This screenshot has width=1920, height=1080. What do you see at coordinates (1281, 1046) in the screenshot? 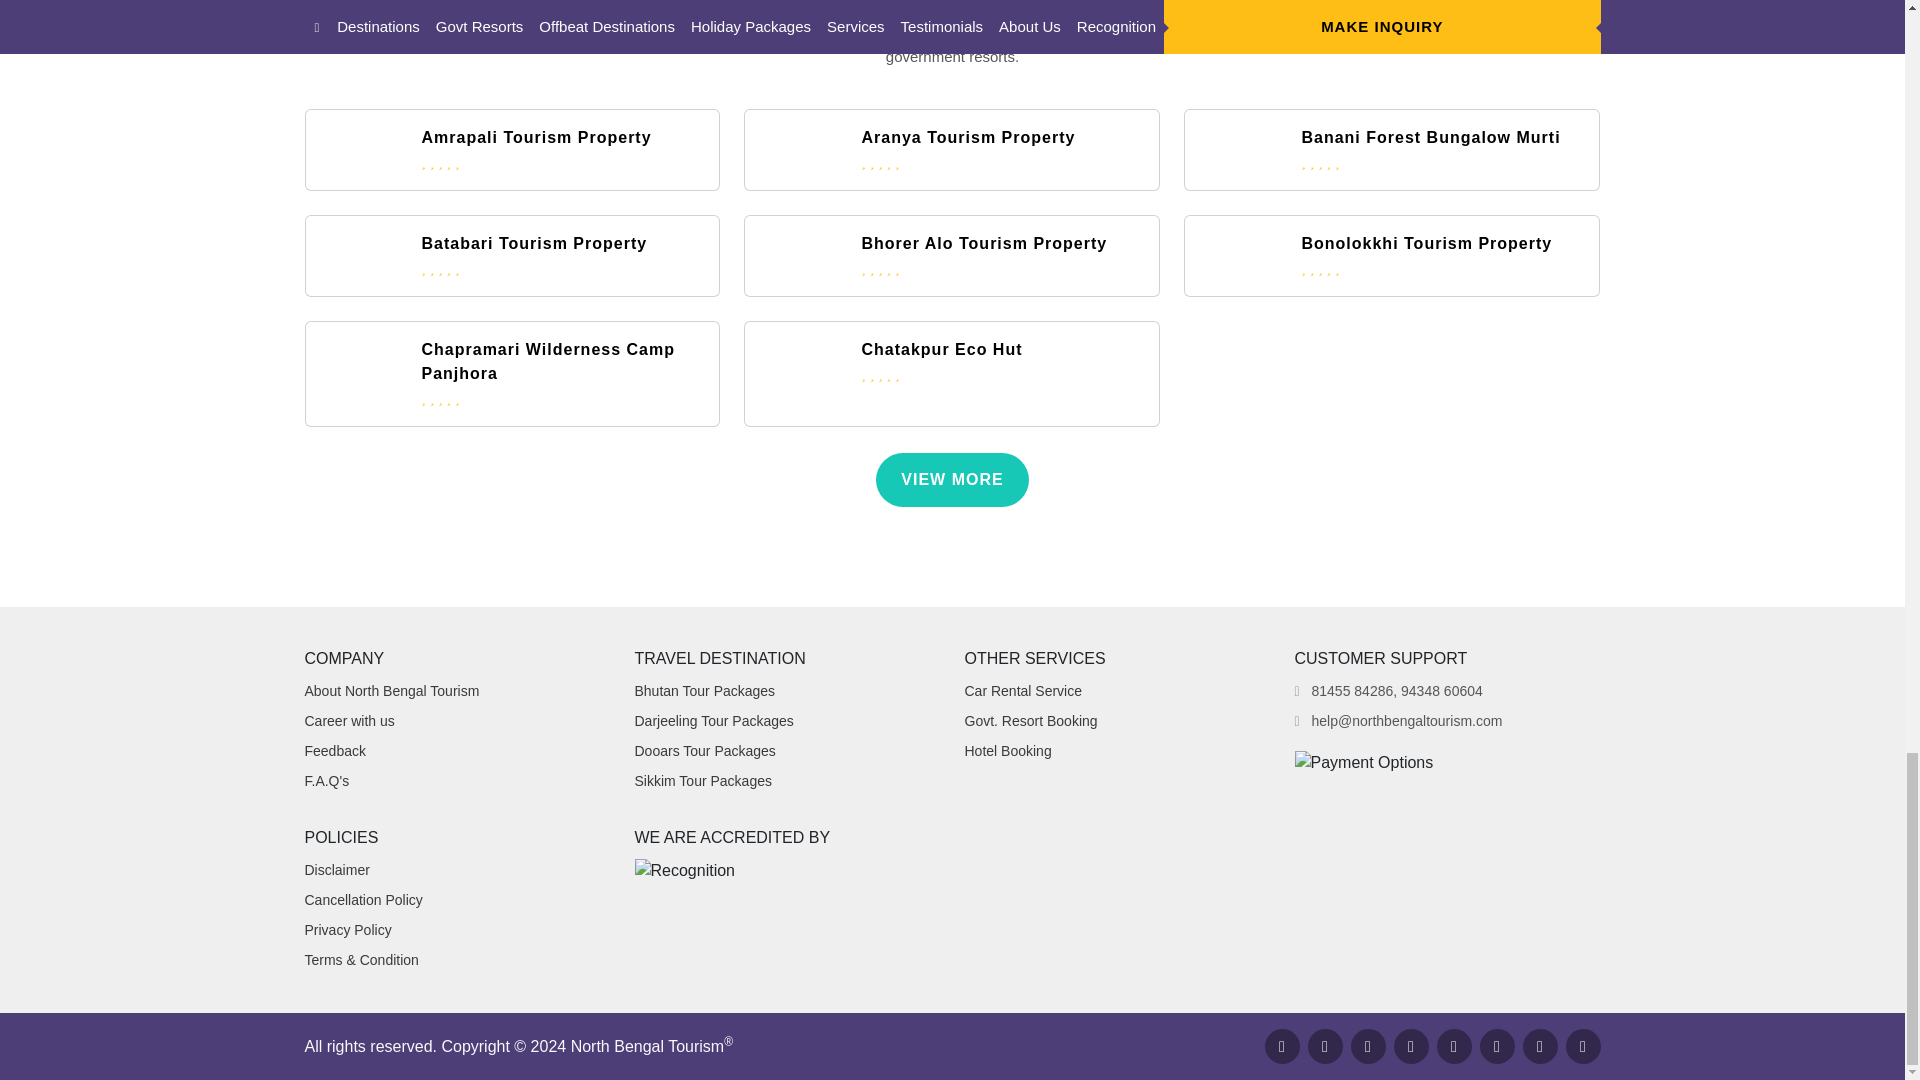
I see `Facebook` at bounding box center [1281, 1046].